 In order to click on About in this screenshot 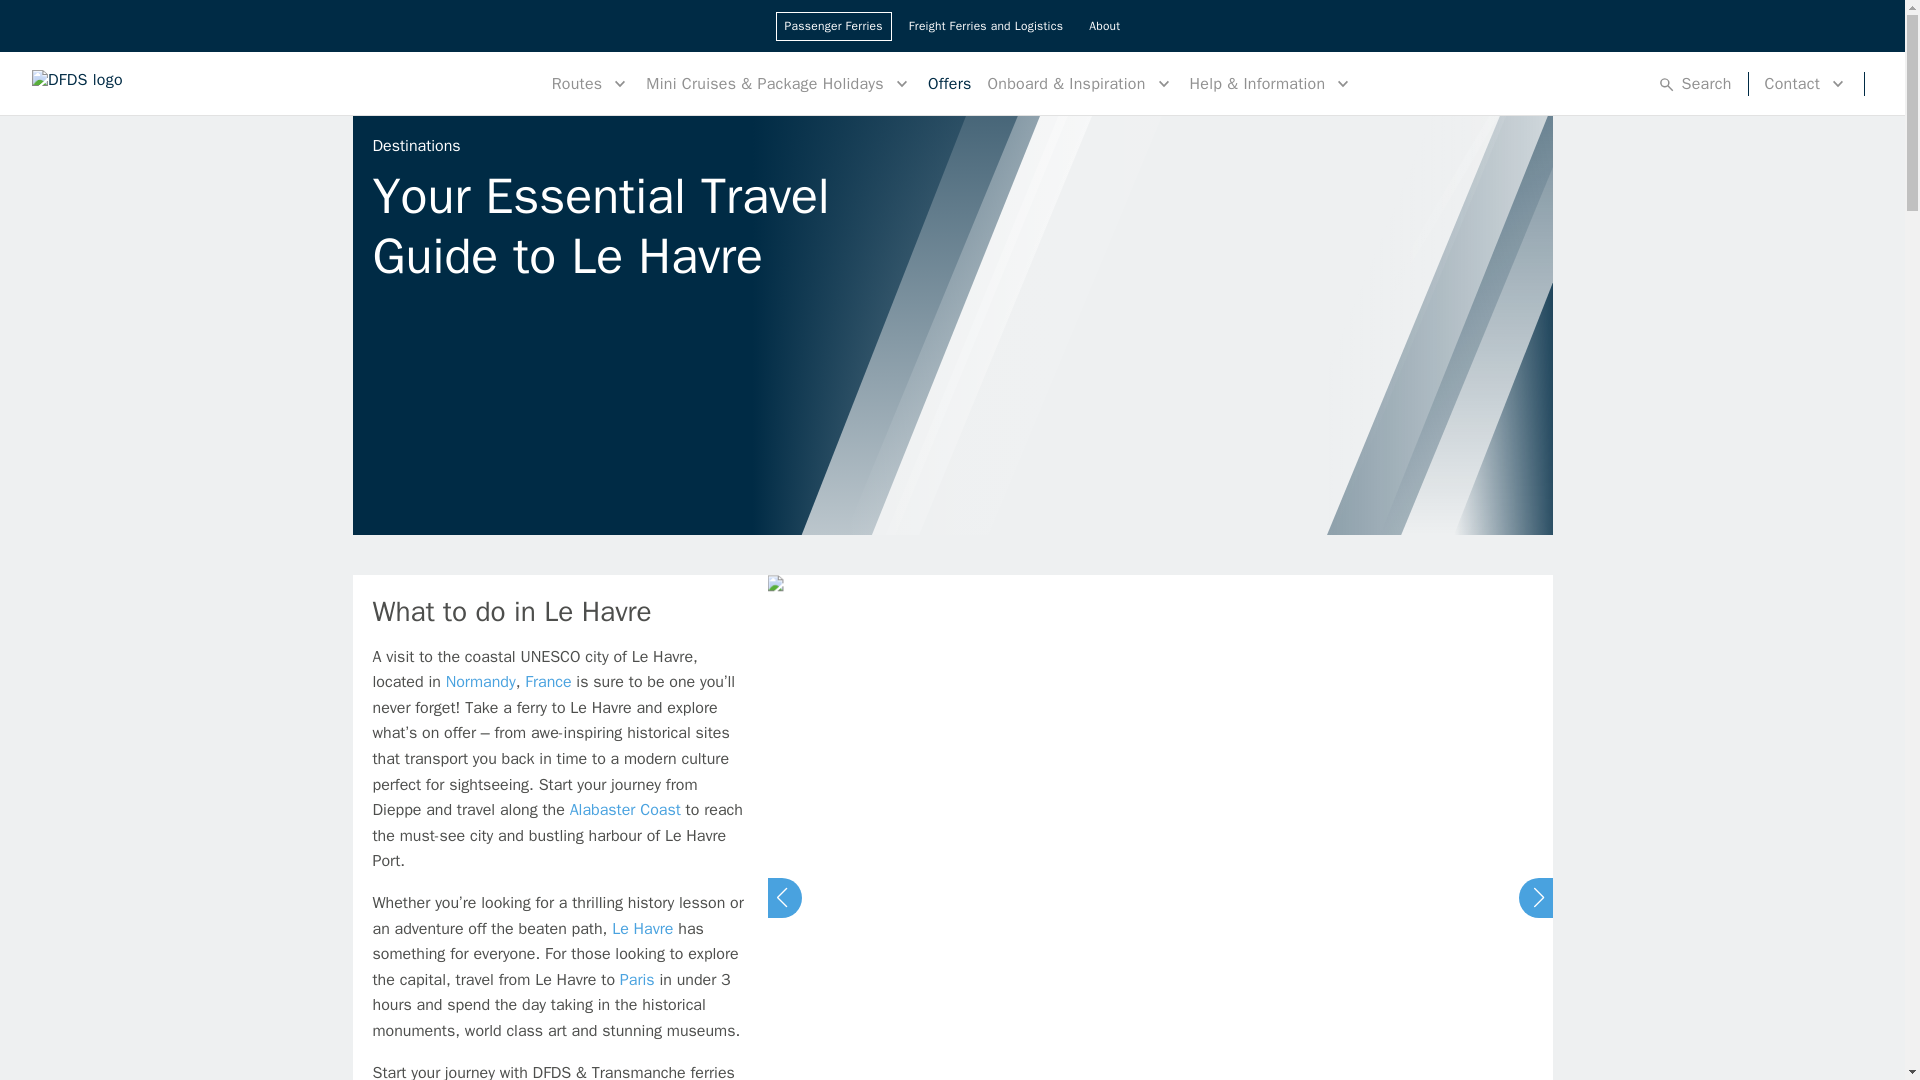, I will do `click(1104, 26)`.